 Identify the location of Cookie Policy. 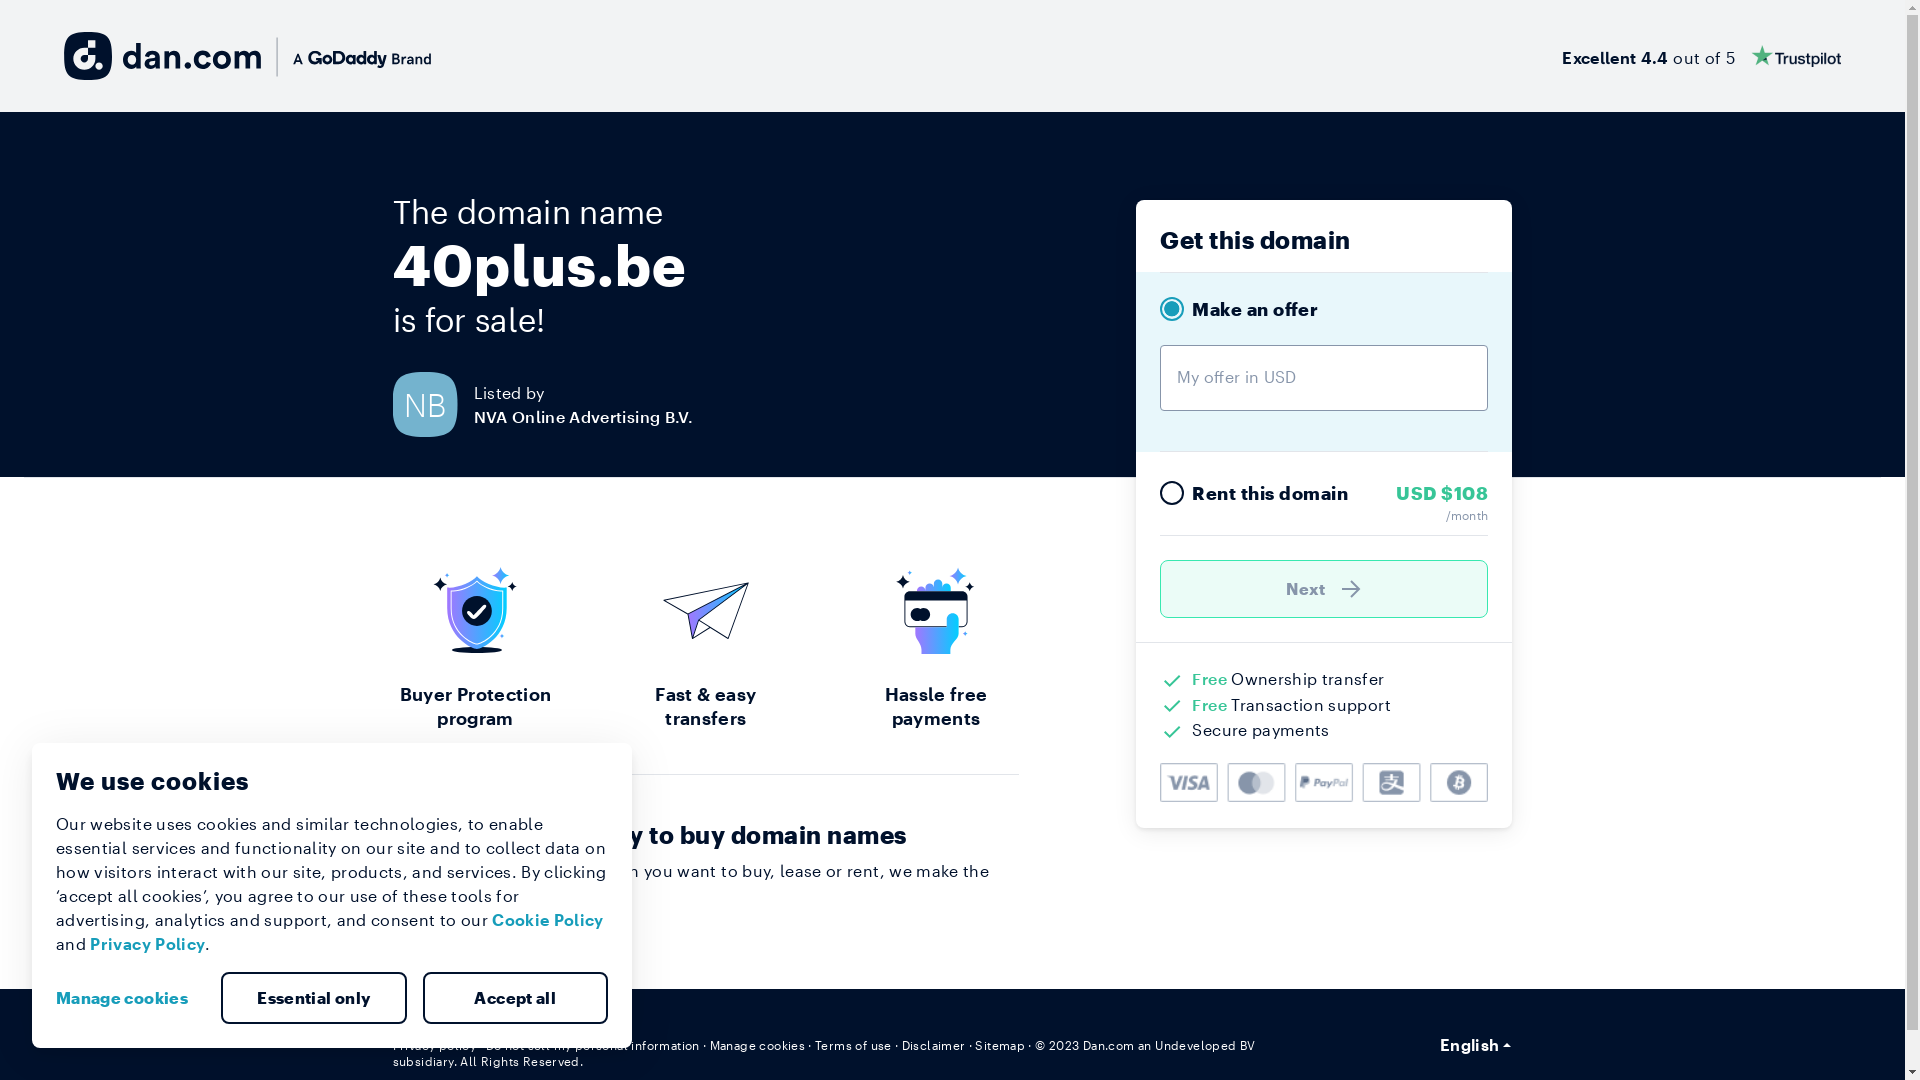
(548, 920).